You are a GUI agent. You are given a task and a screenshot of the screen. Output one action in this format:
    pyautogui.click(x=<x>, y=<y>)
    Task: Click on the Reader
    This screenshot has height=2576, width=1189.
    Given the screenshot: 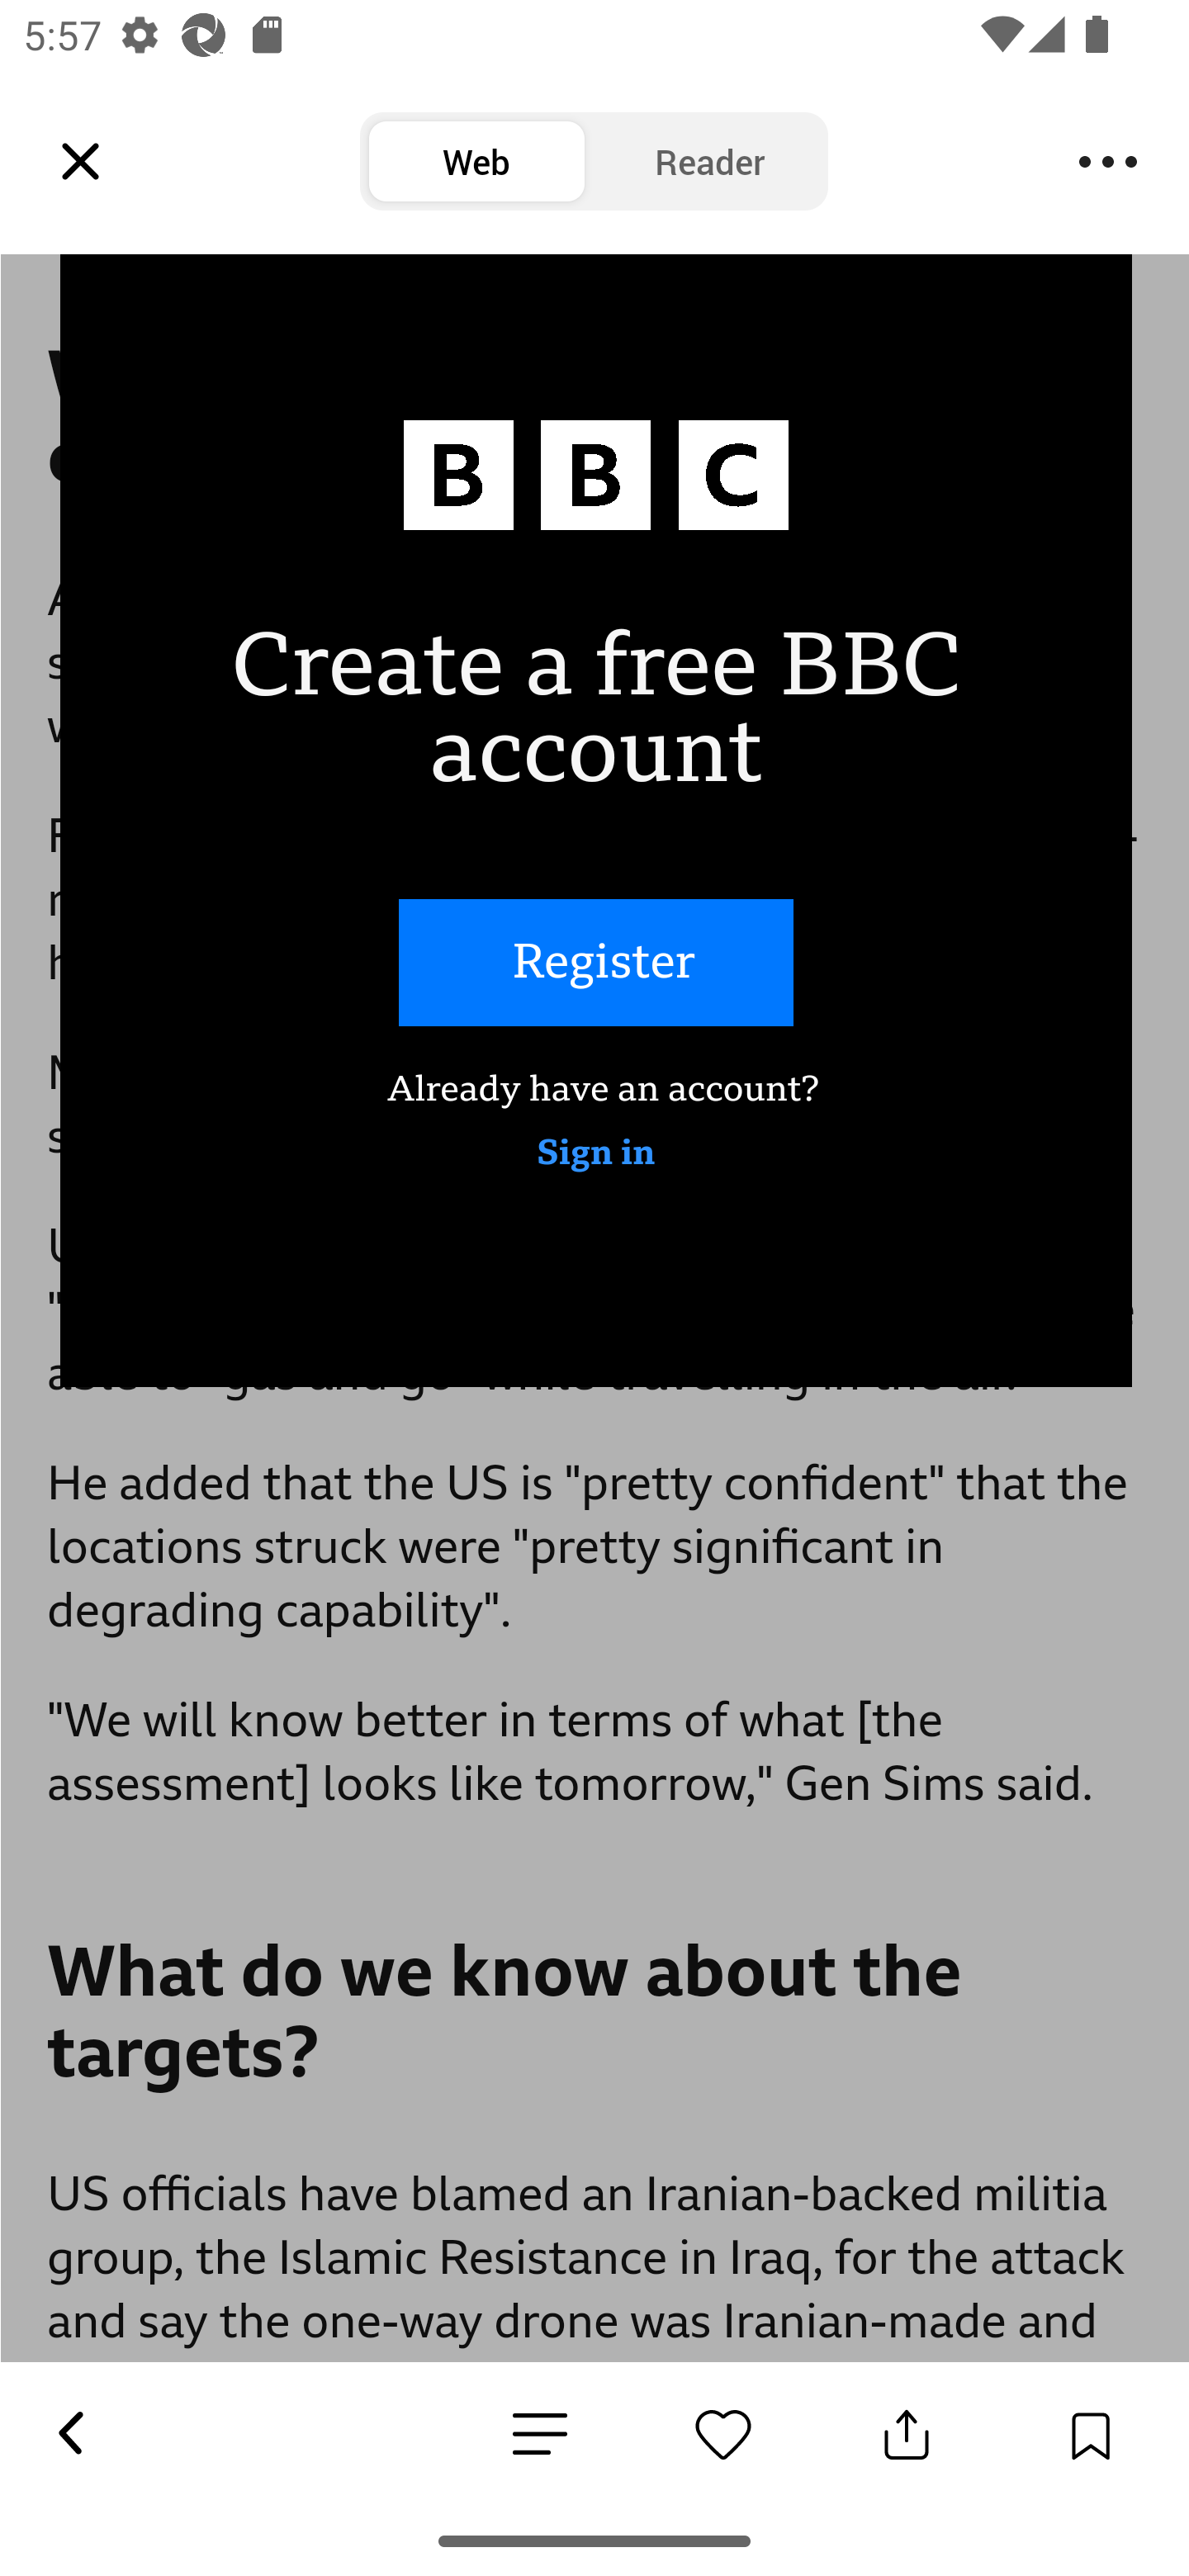 What is the action you would take?
    pyautogui.click(x=710, y=162)
    